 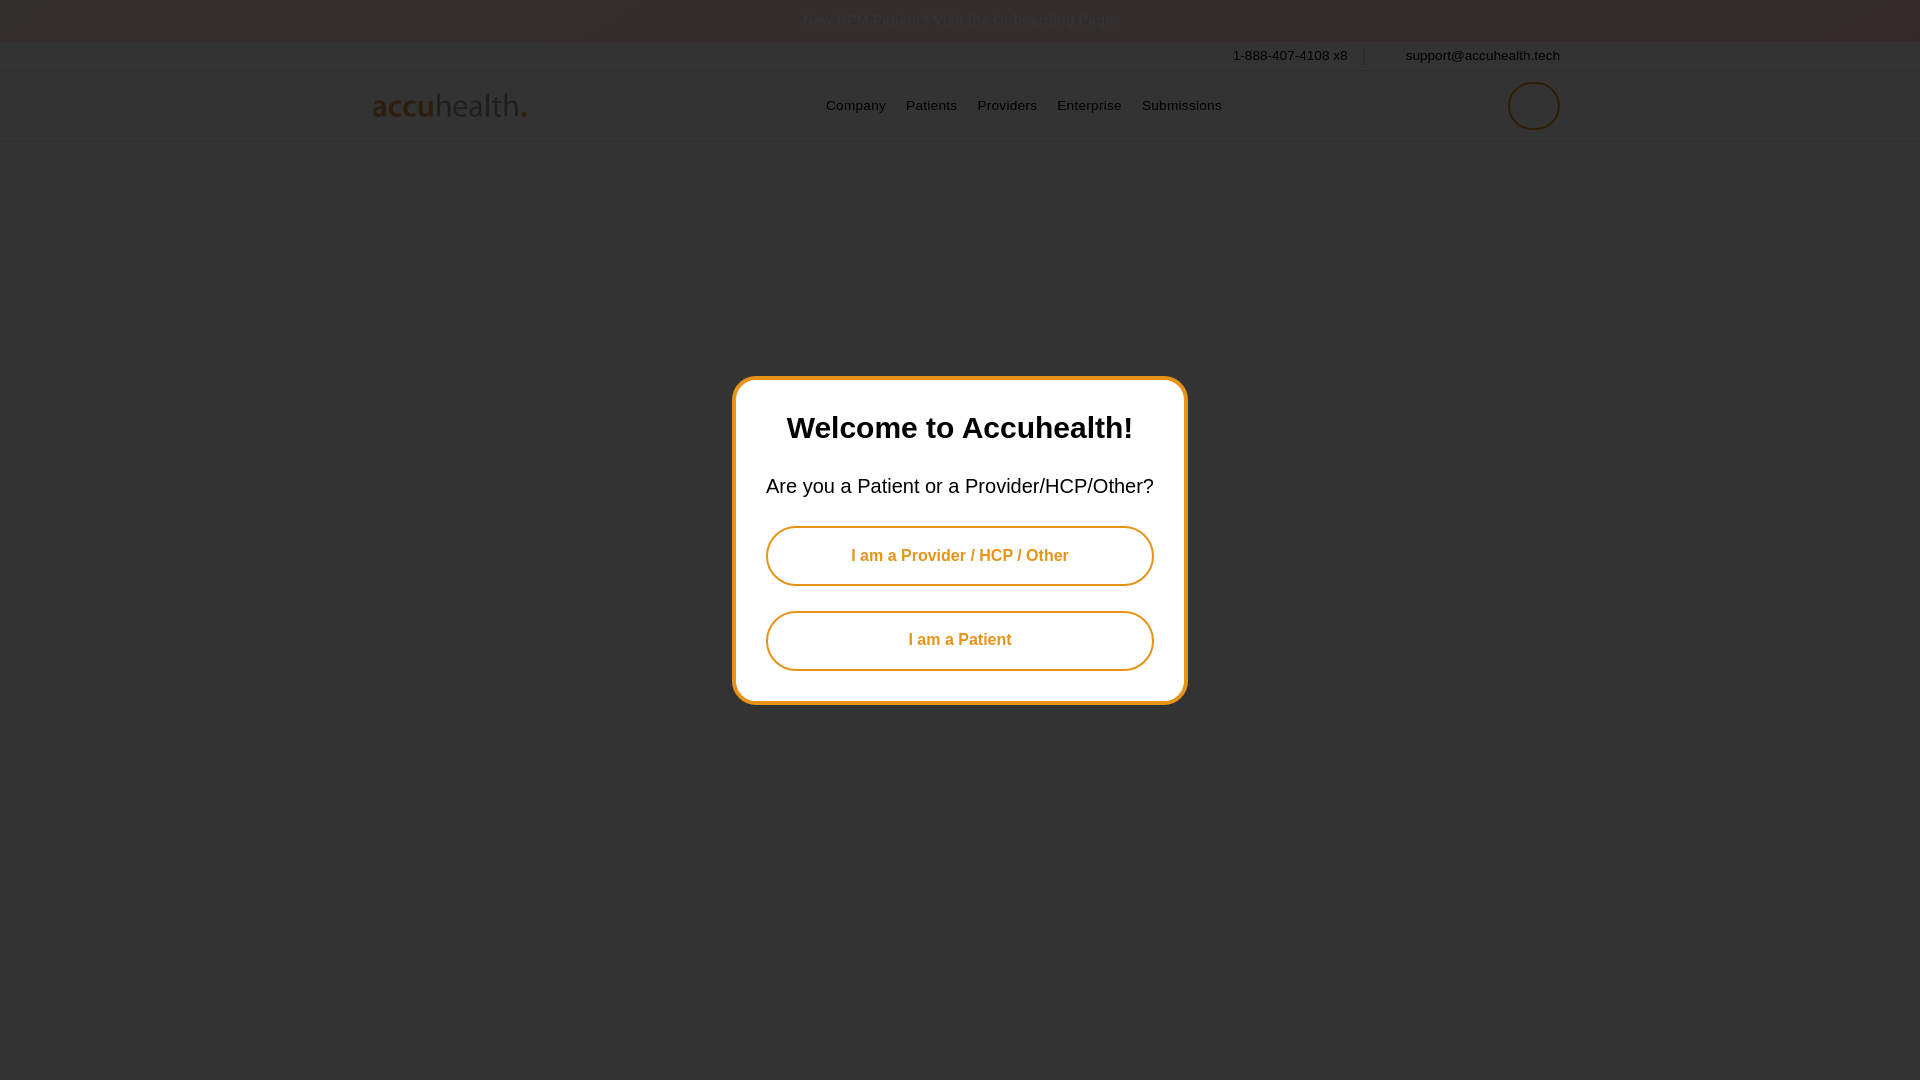 I want to click on Patients, so click(x=1277, y=56).